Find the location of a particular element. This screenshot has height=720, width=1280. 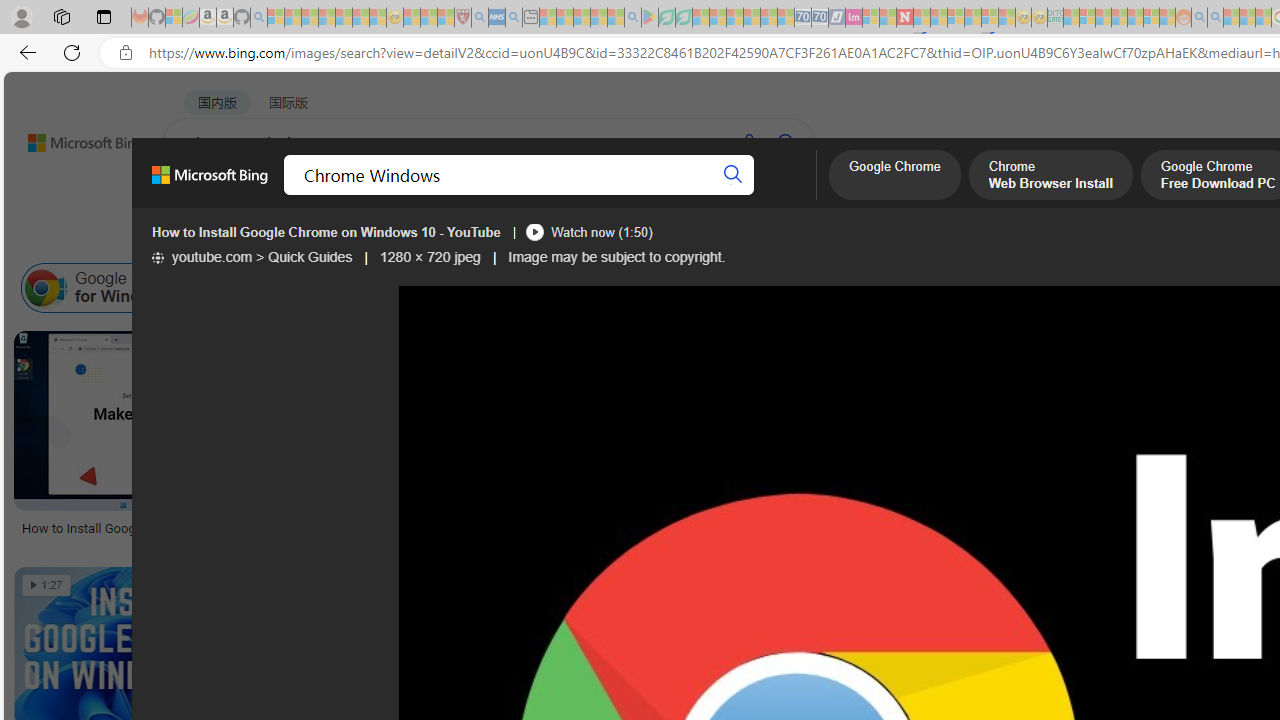

DICT is located at coordinates (717, 195).